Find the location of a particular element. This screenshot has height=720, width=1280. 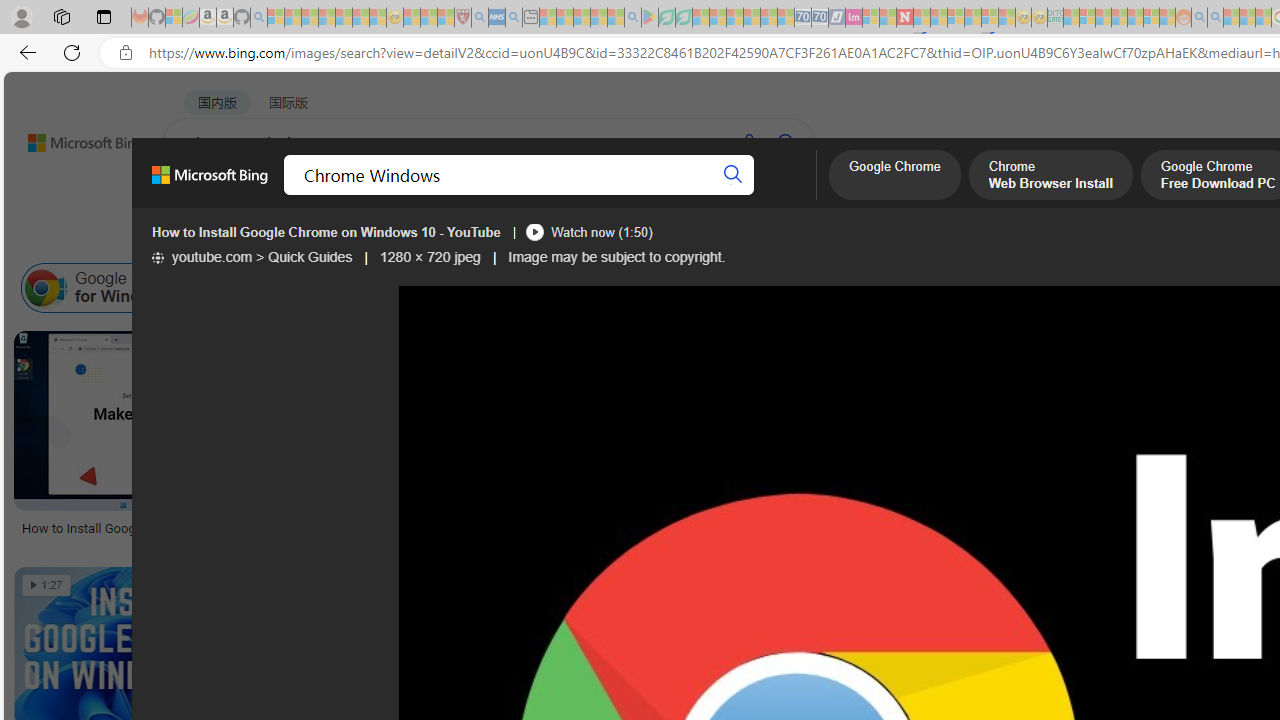

DICT is located at coordinates (717, 195).